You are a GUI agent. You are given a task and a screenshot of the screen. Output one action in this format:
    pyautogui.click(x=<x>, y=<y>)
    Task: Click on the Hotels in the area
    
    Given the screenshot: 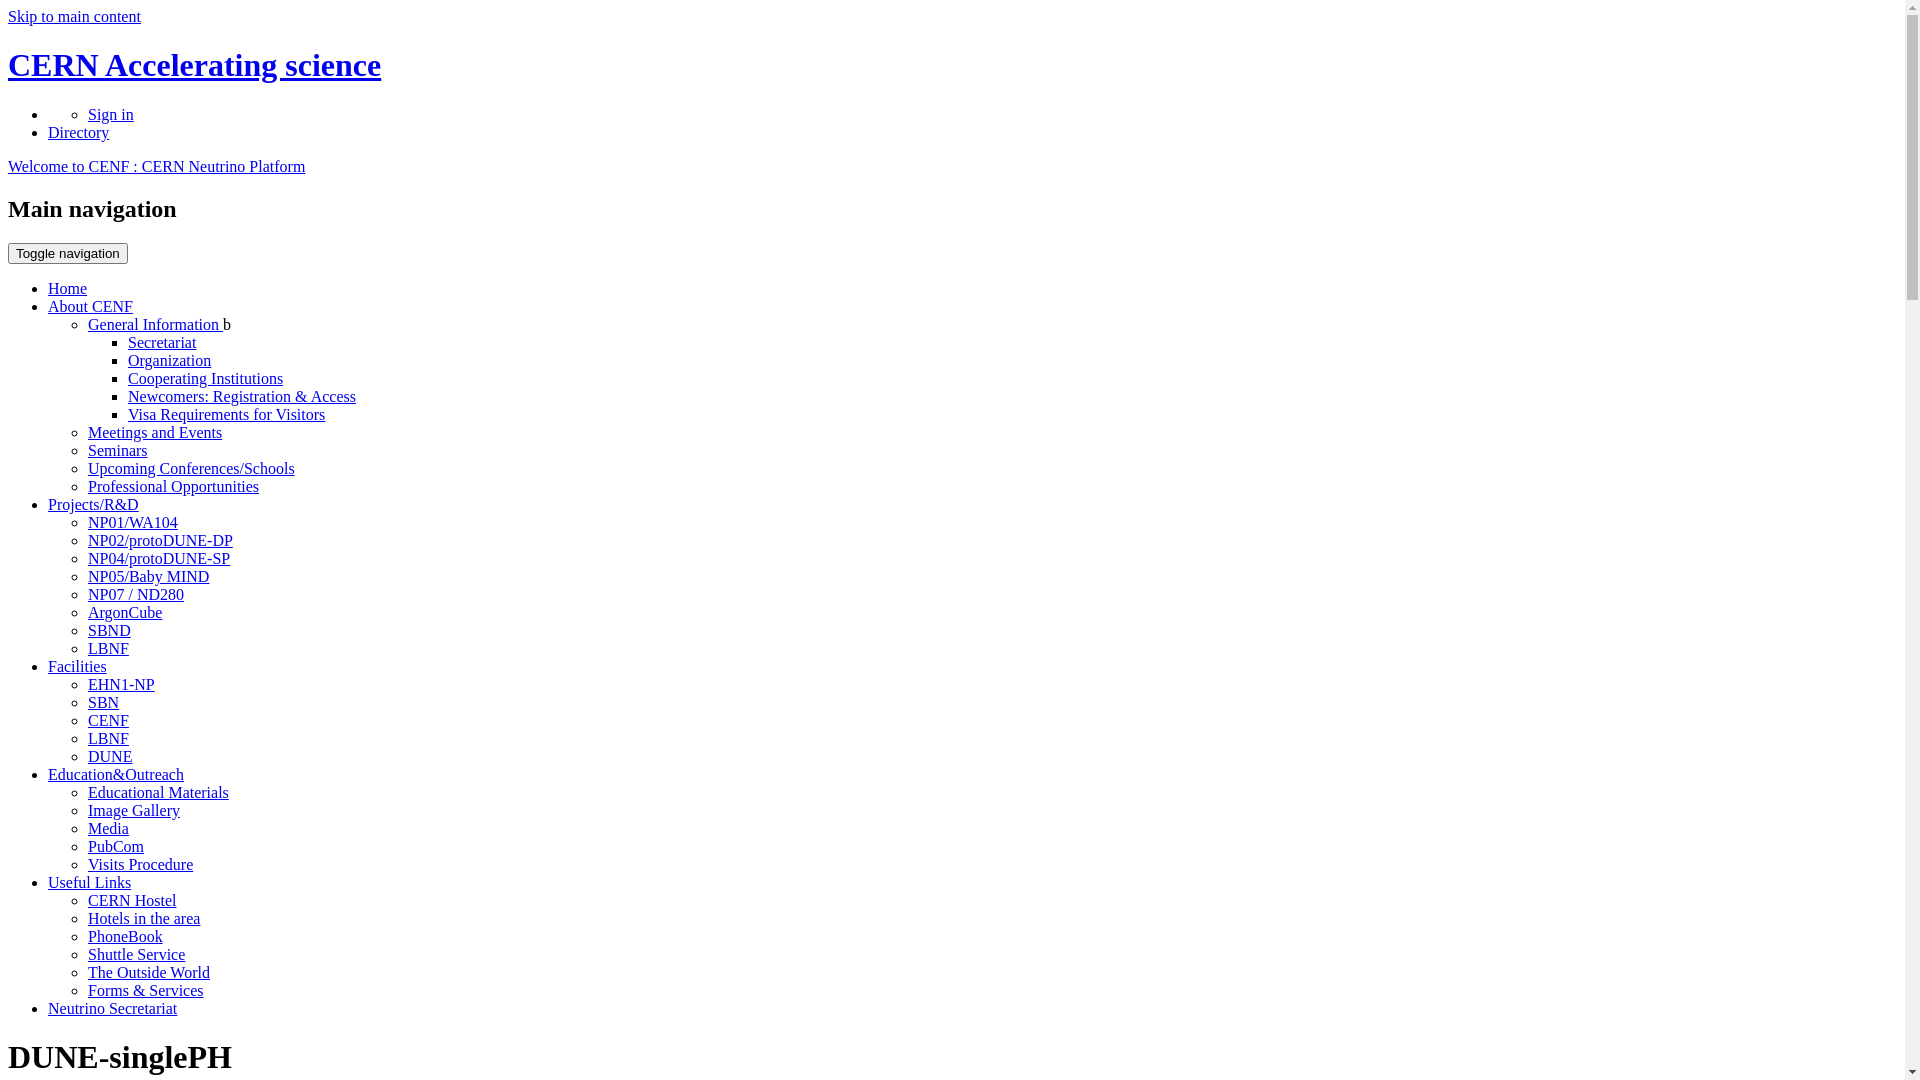 What is the action you would take?
    pyautogui.click(x=144, y=918)
    